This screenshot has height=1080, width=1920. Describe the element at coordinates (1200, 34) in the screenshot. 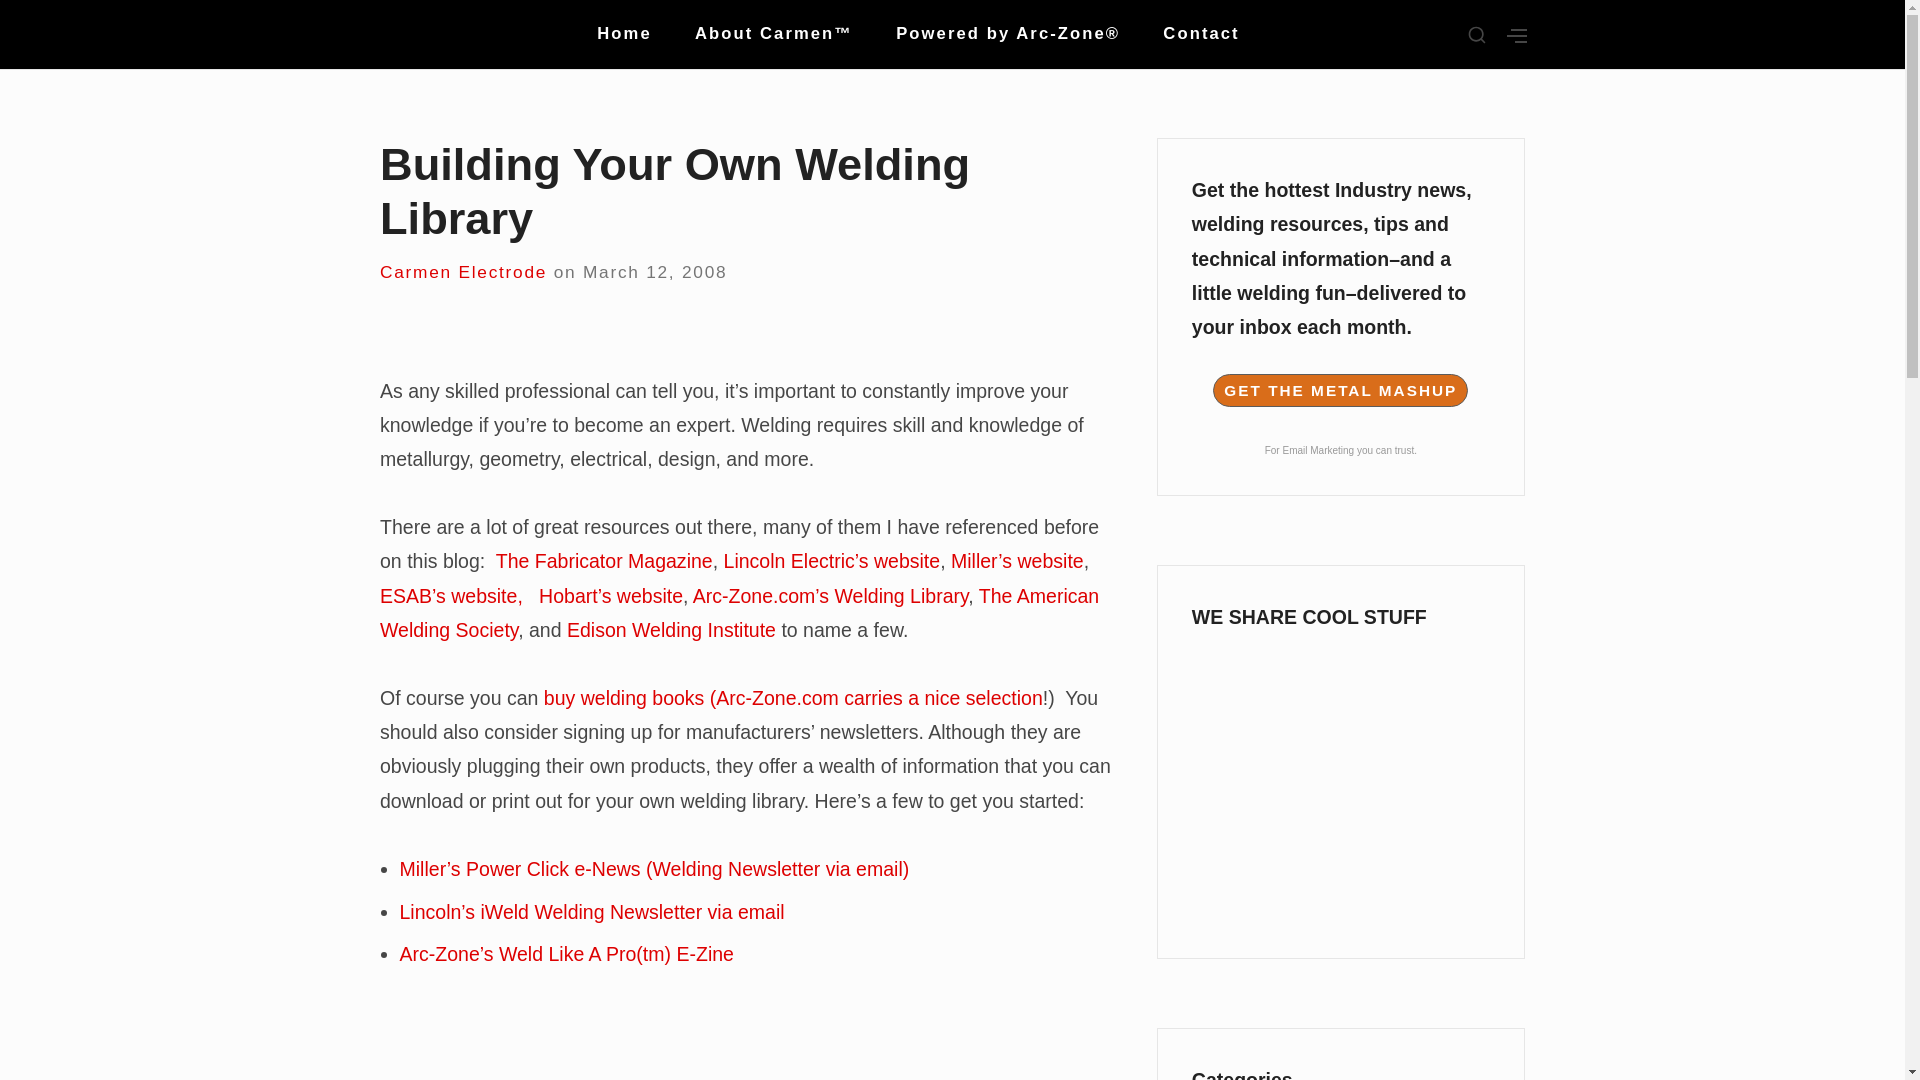

I see `Contact` at that location.